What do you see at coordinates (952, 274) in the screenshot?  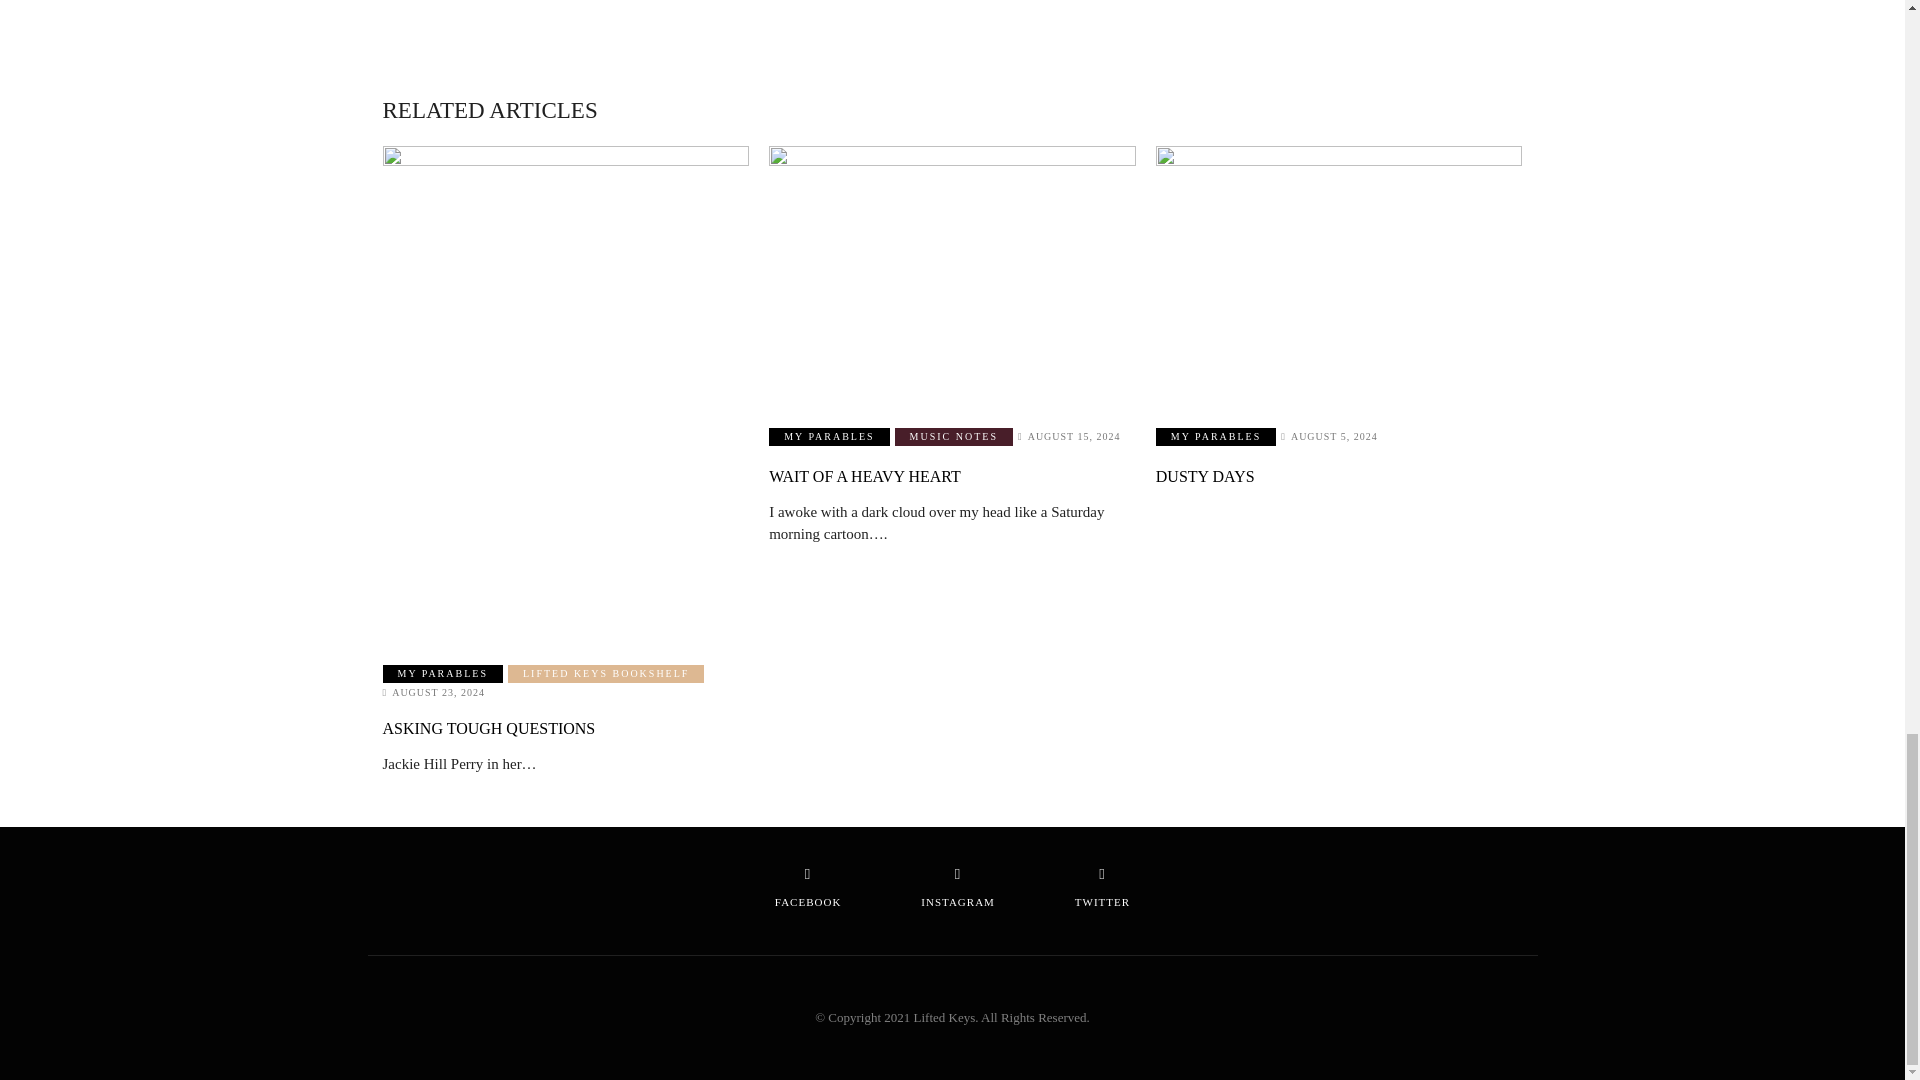 I see `Wait of a Heavy Heart` at bounding box center [952, 274].